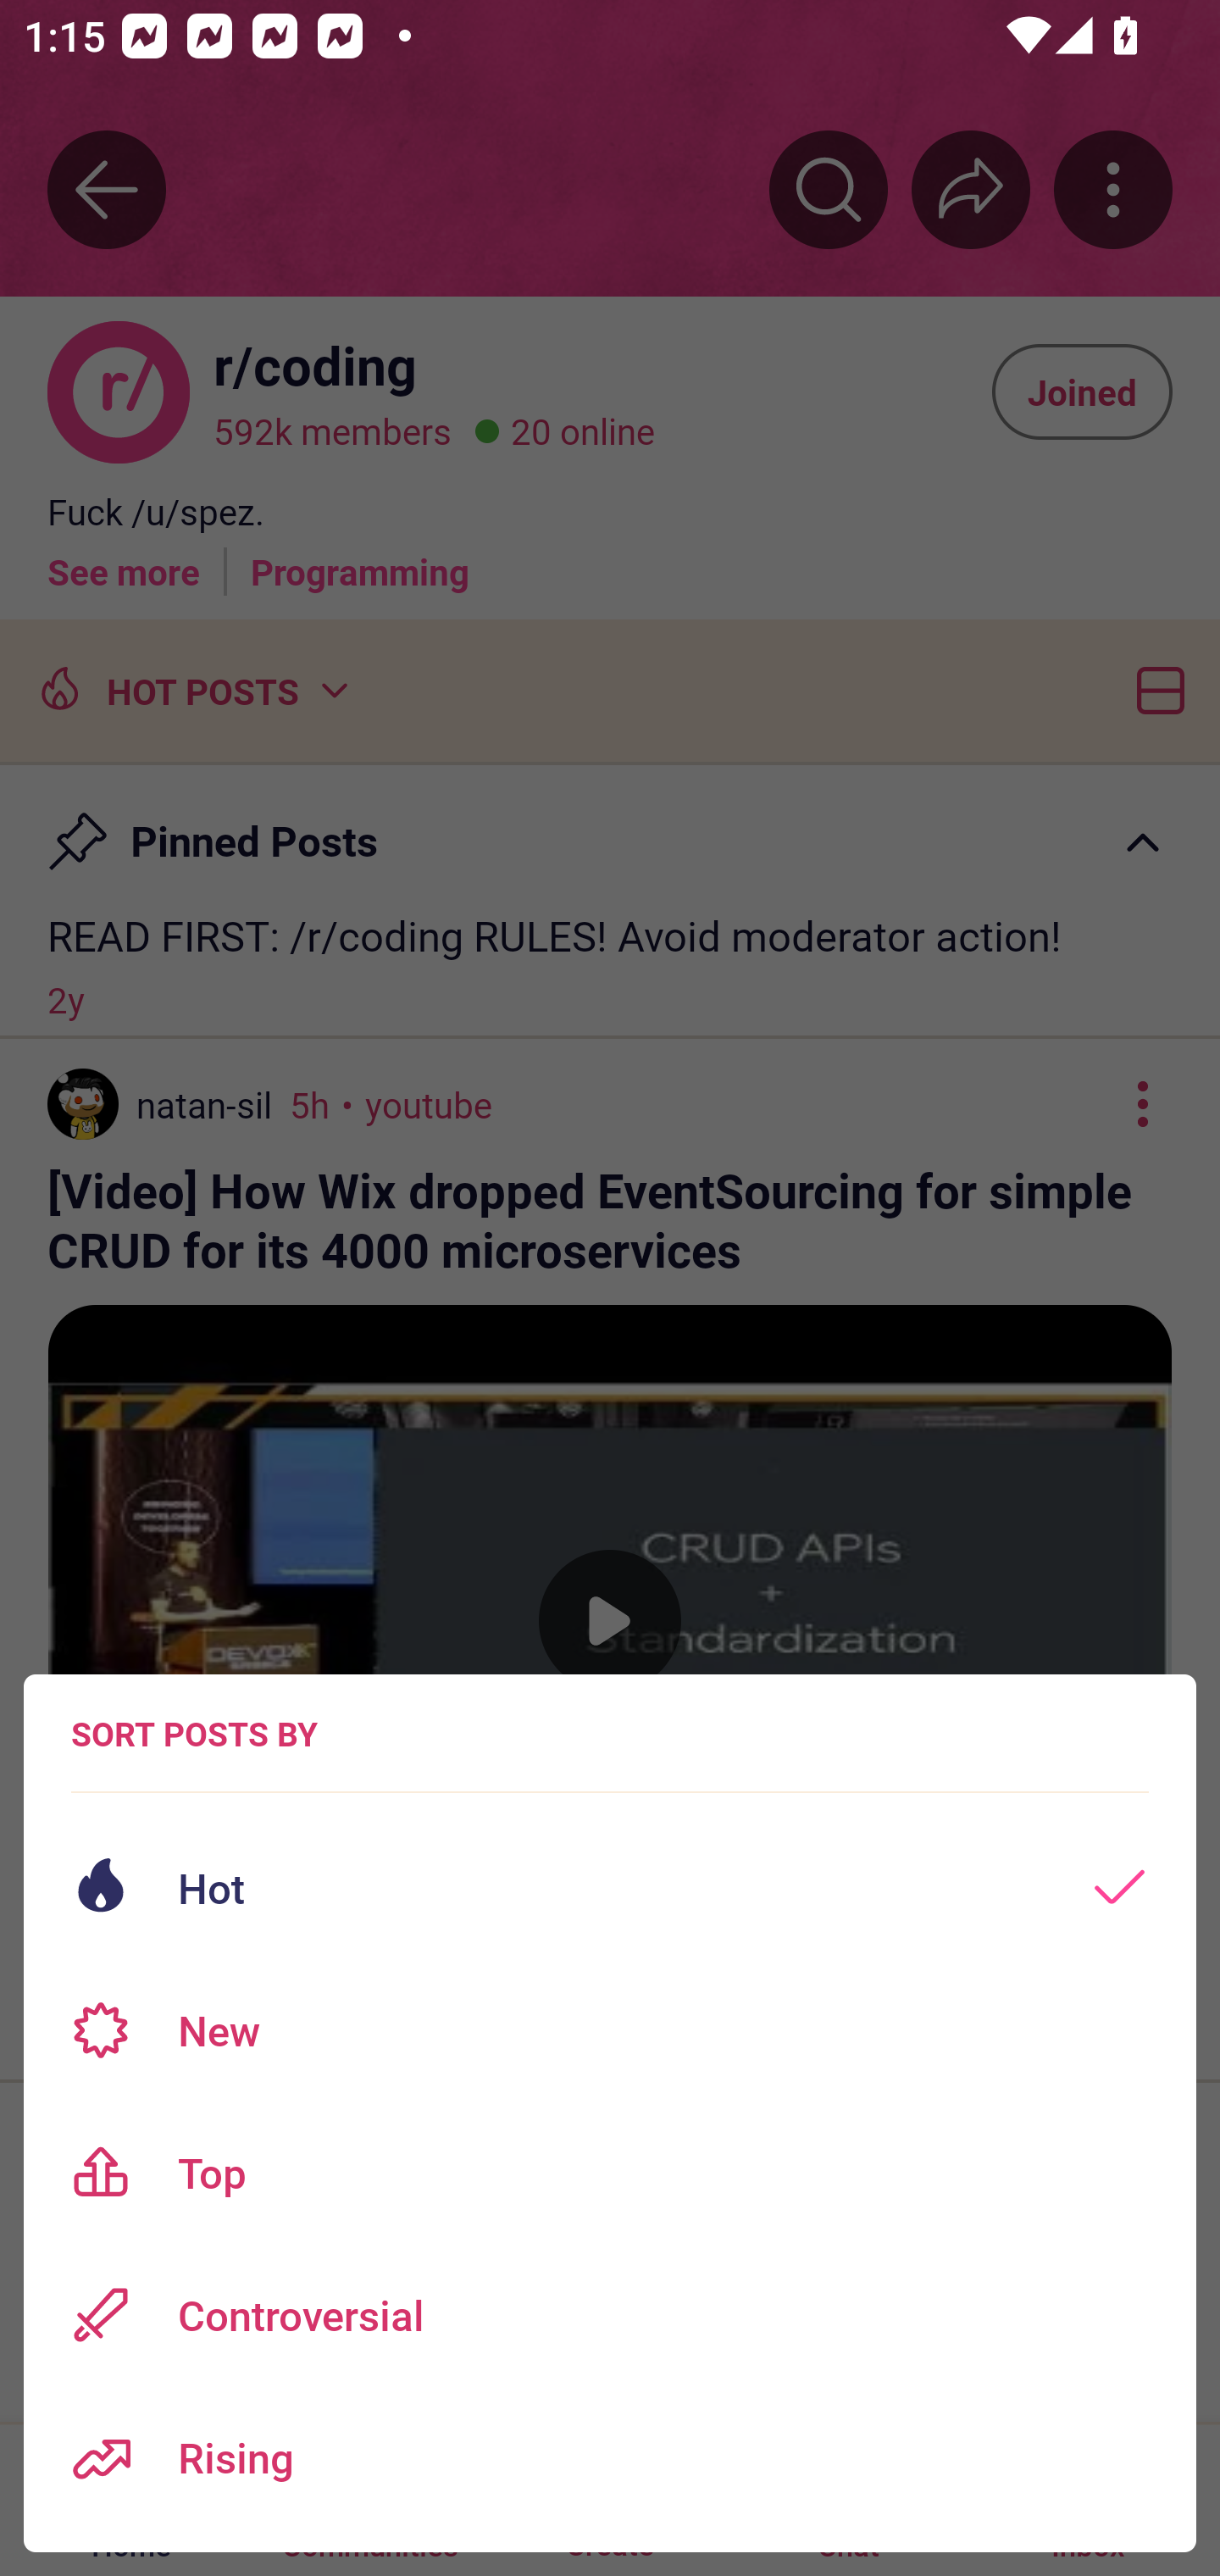 This screenshot has height=2576, width=1220. Describe the element at coordinates (610, 2314) in the screenshot. I see `Controversial` at that location.